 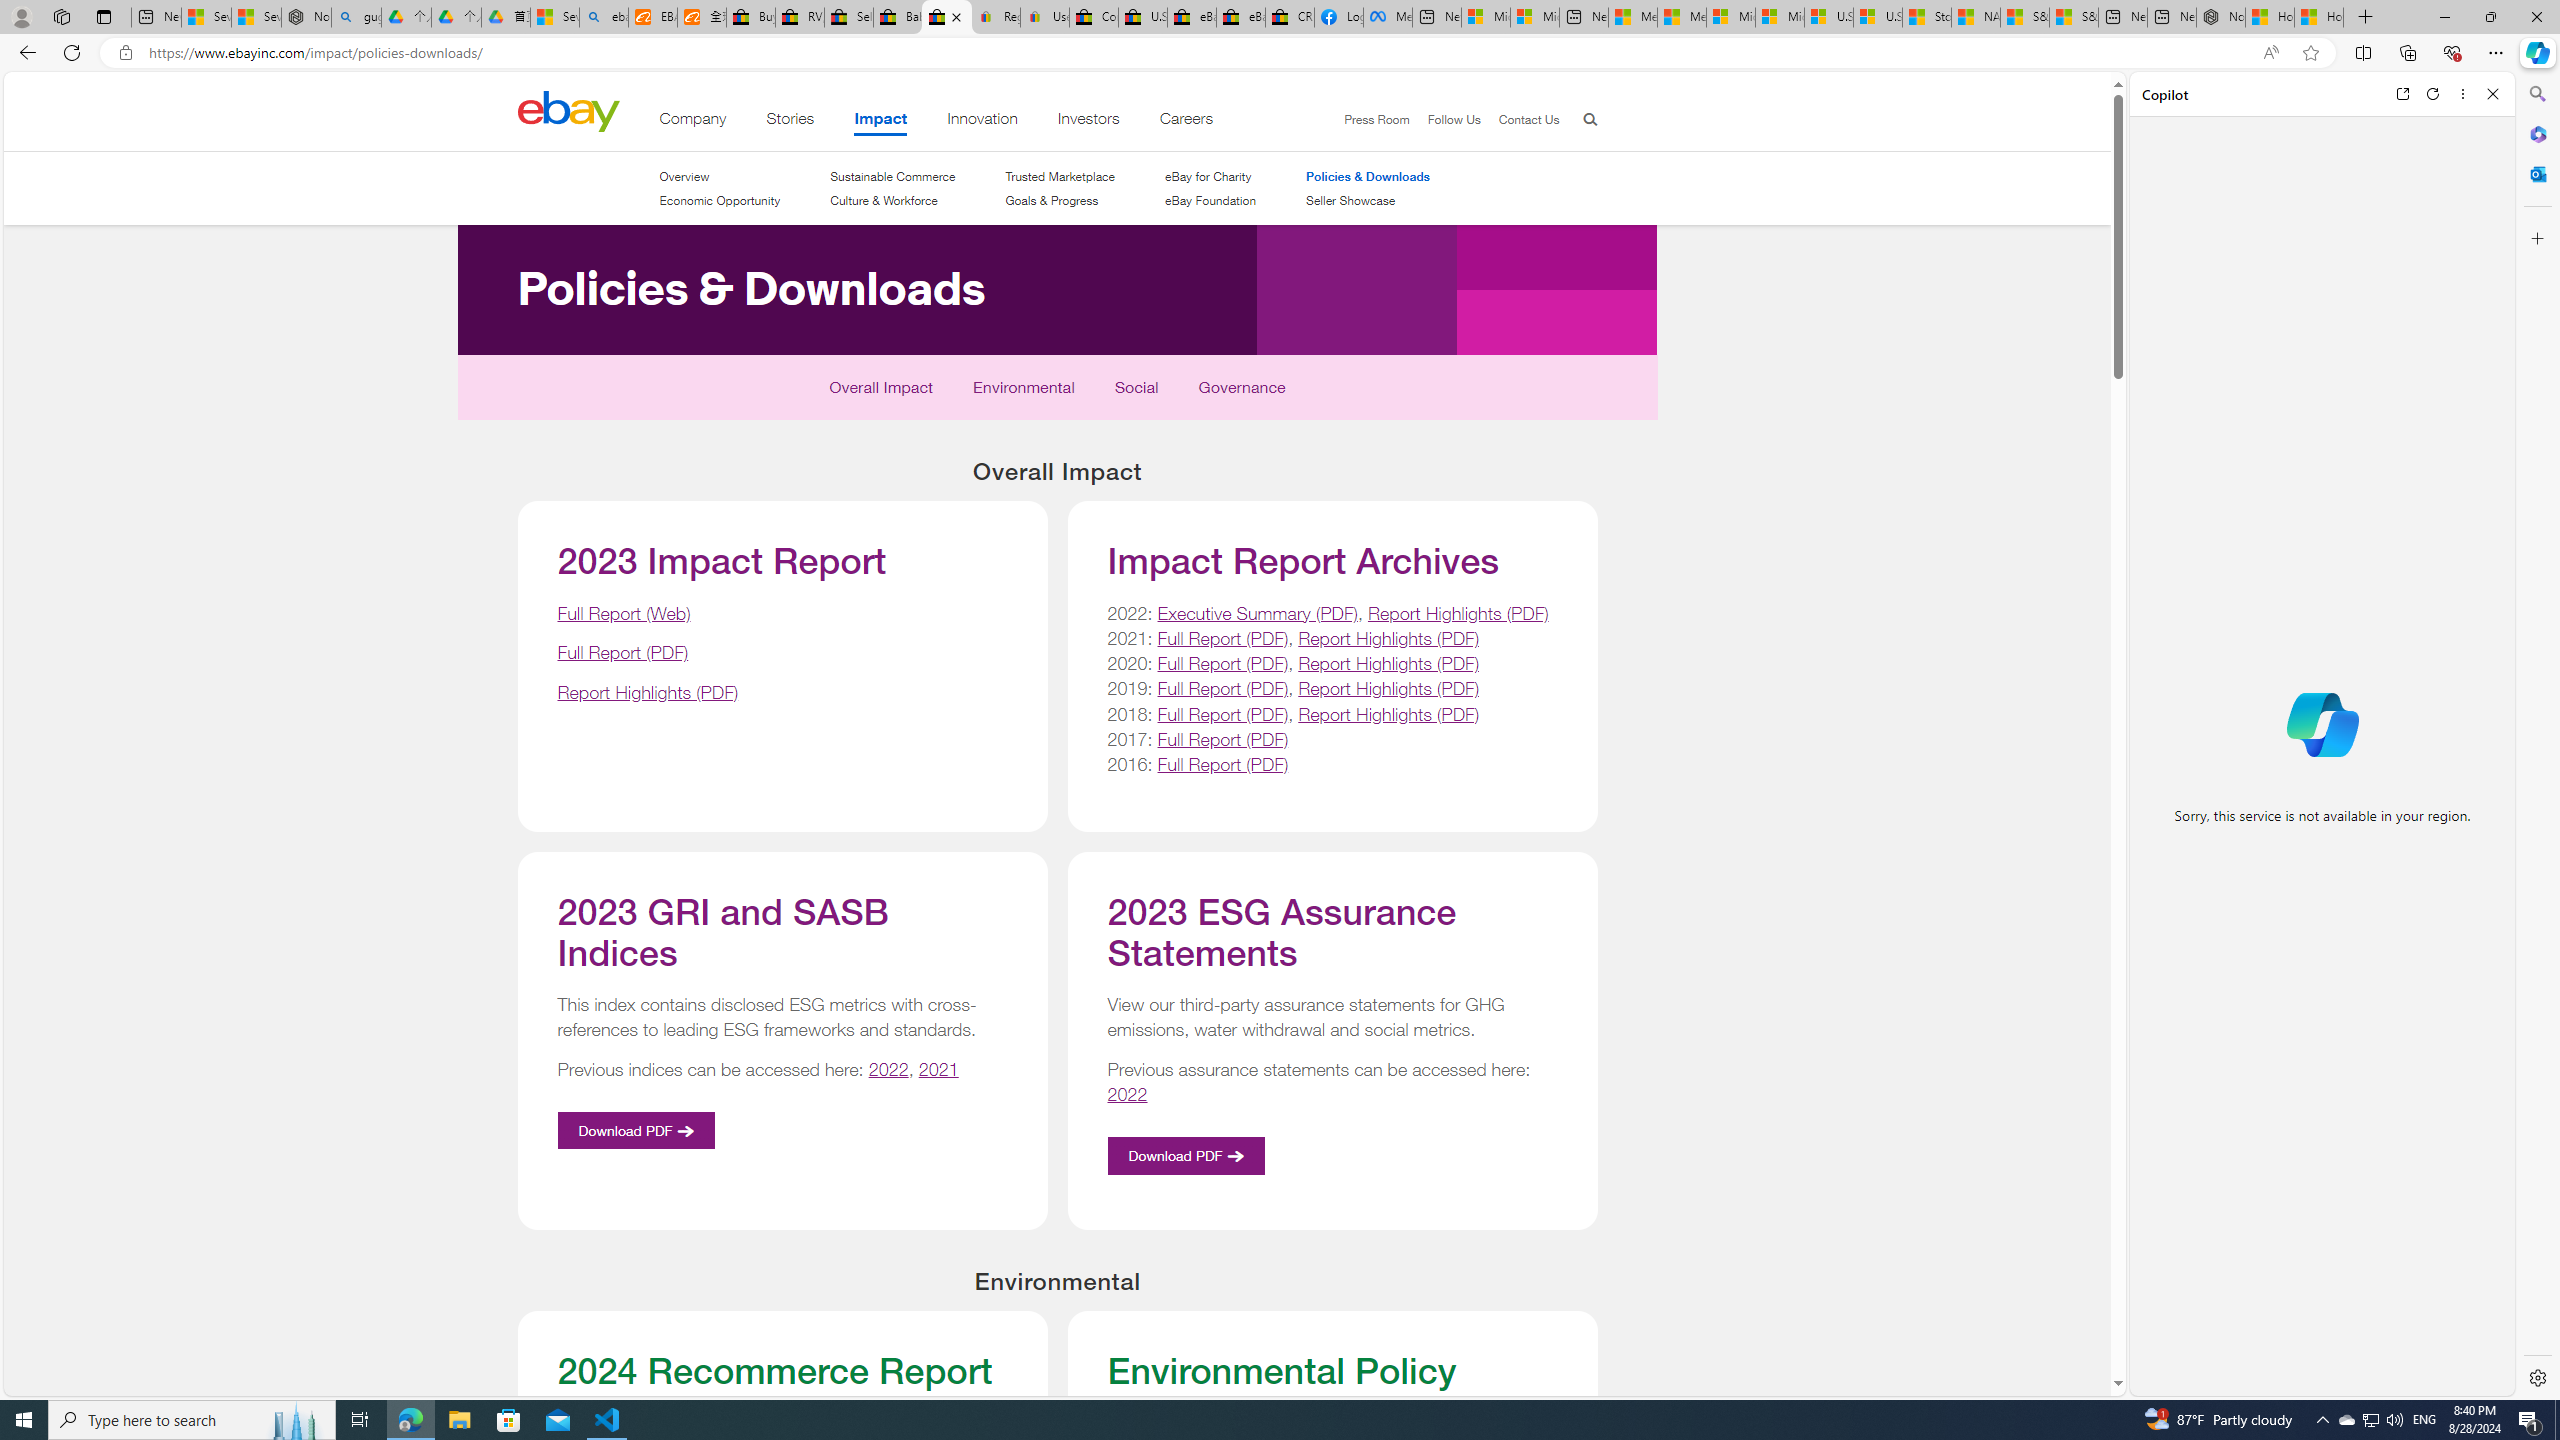 What do you see at coordinates (1024, 392) in the screenshot?
I see `Environmental` at bounding box center [1024, 392].